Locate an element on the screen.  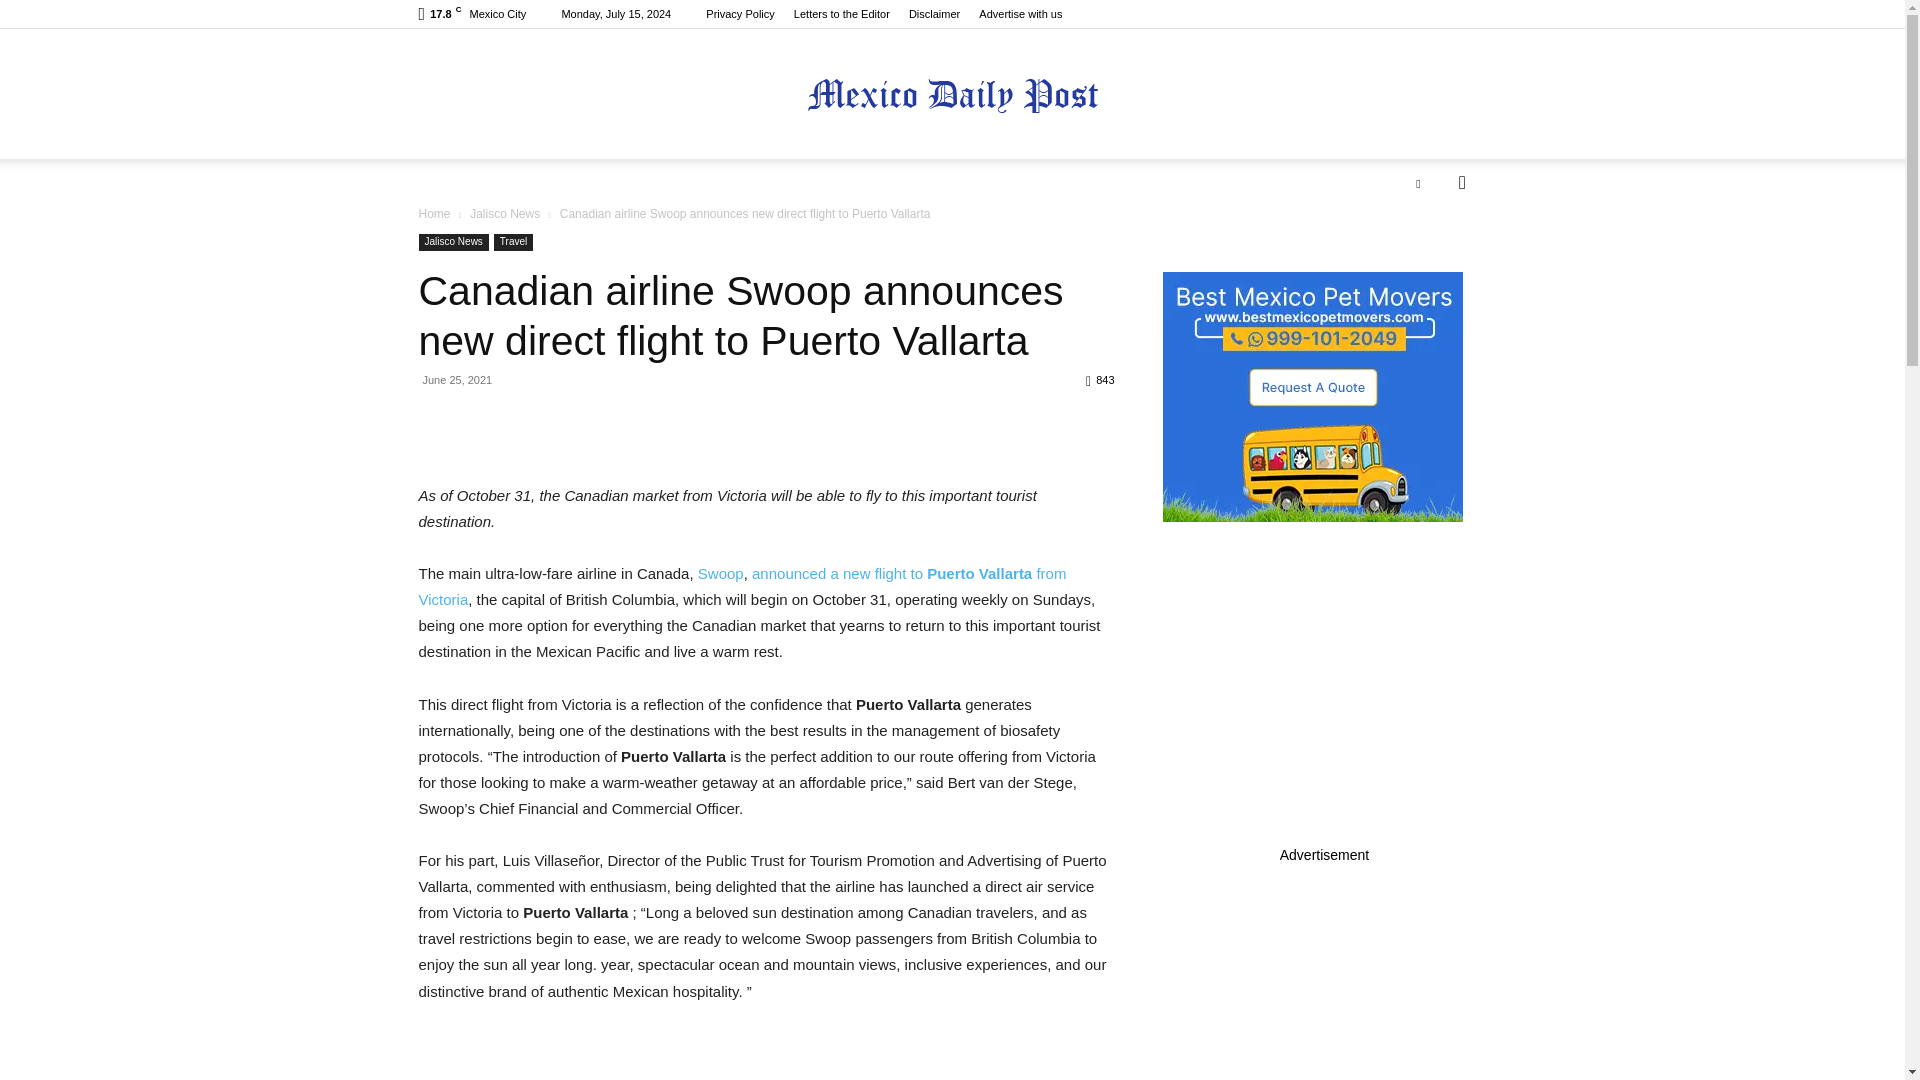
Advertise with us is located at coordinates (1020, 14).